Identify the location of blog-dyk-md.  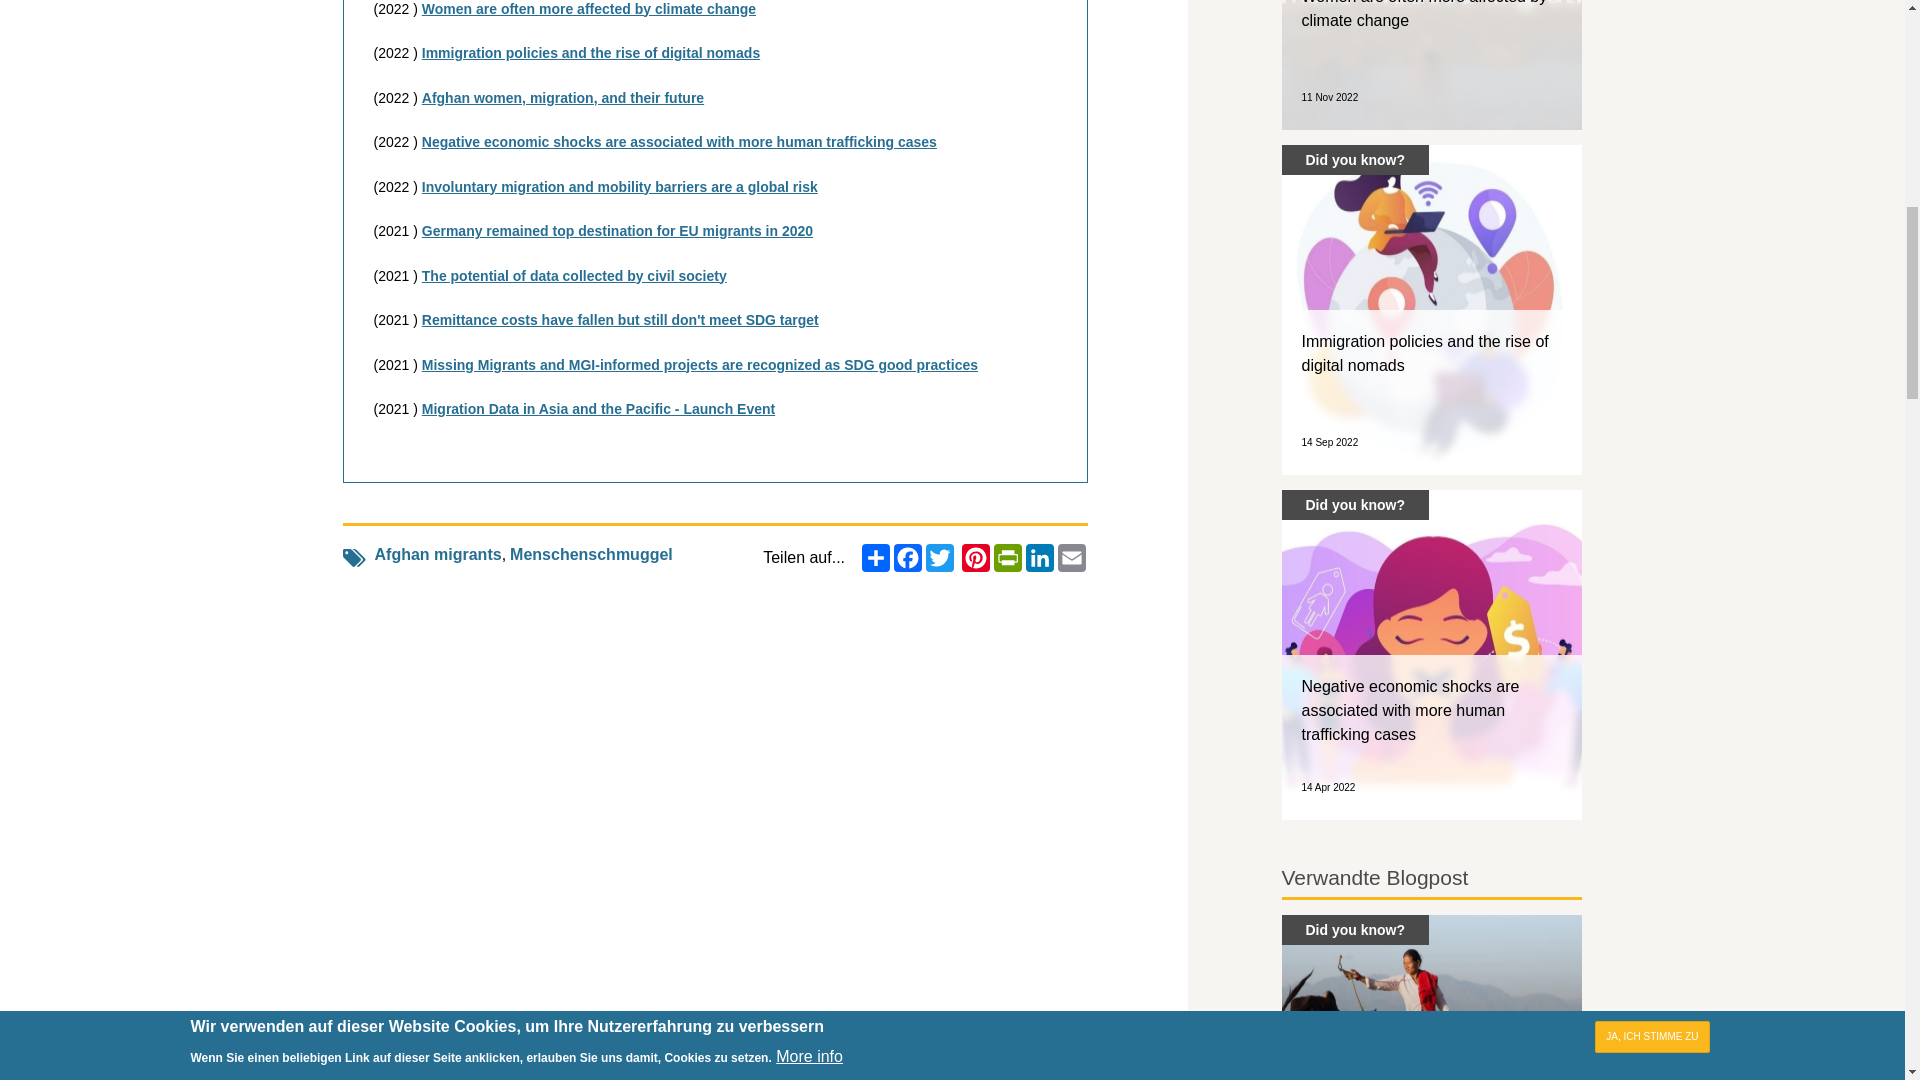
(1432, 997).